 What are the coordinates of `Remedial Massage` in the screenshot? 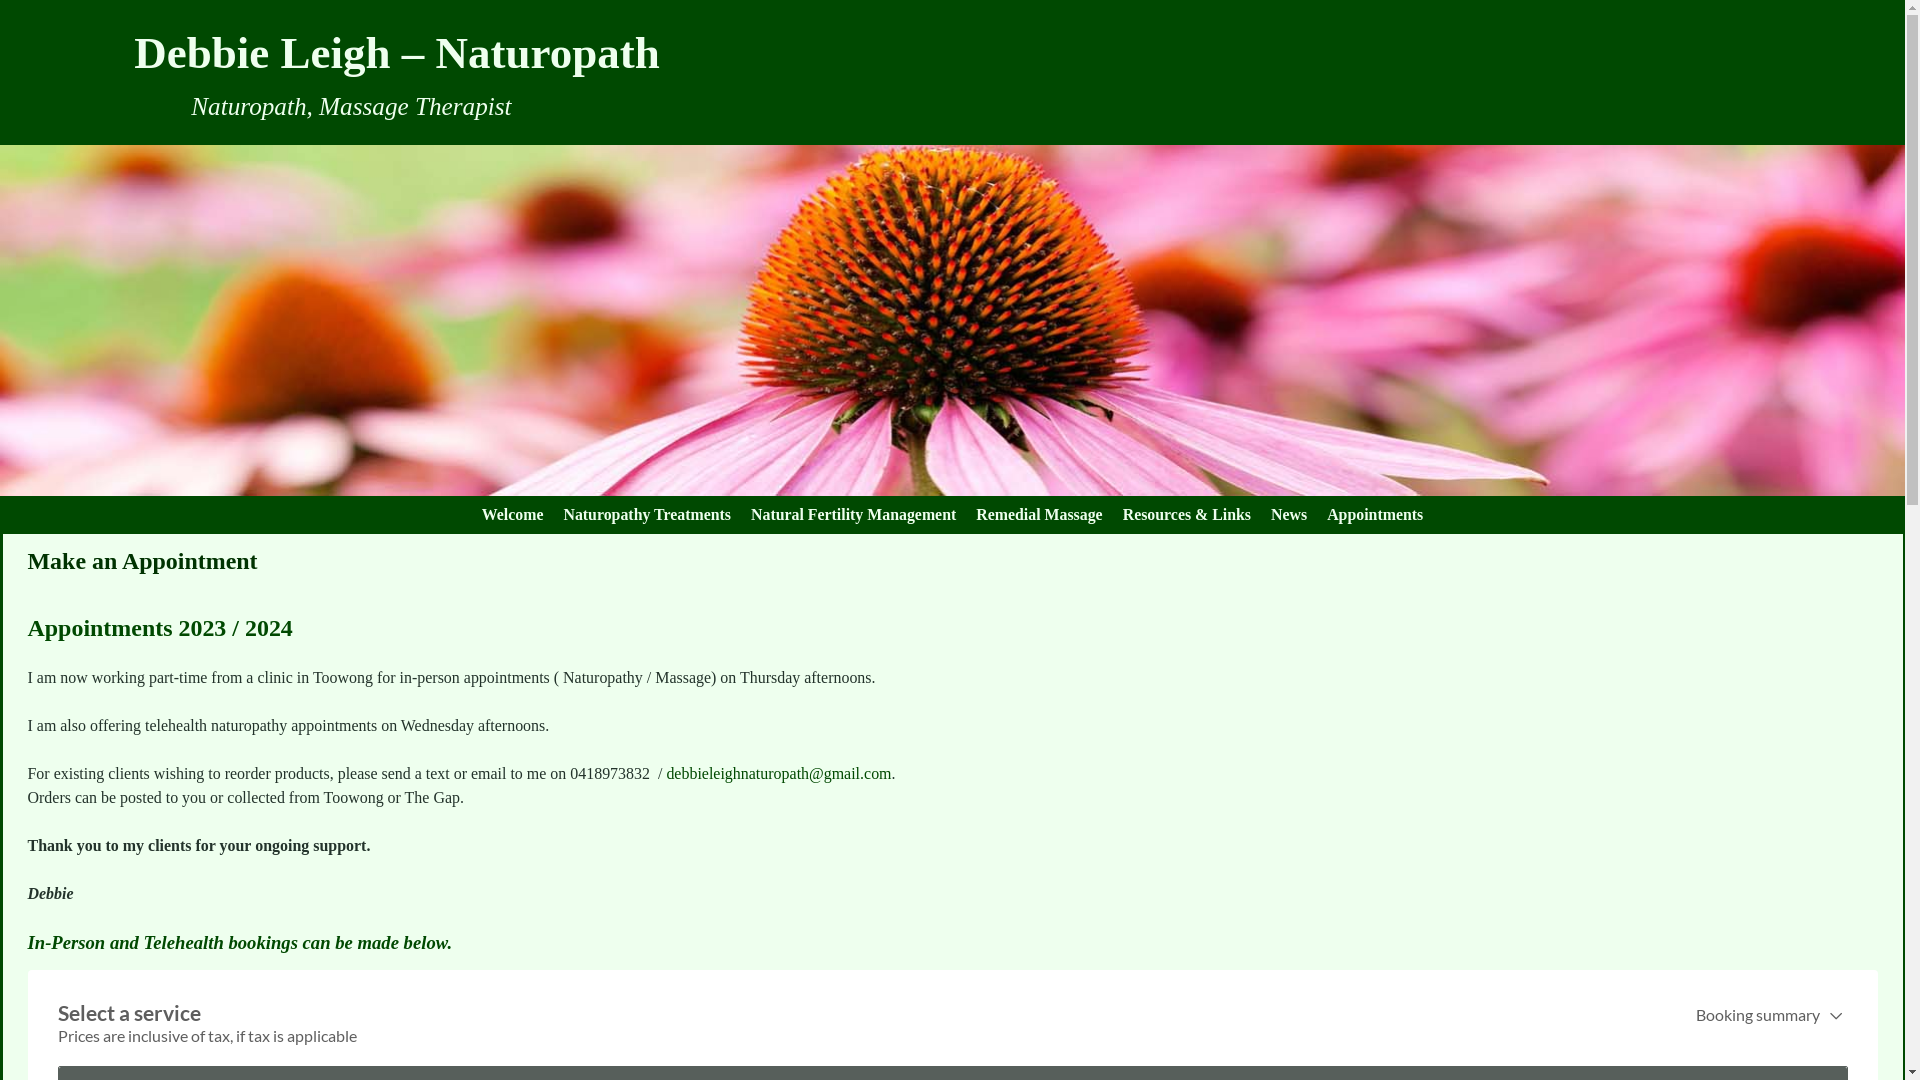 It's located at (1039, 515).